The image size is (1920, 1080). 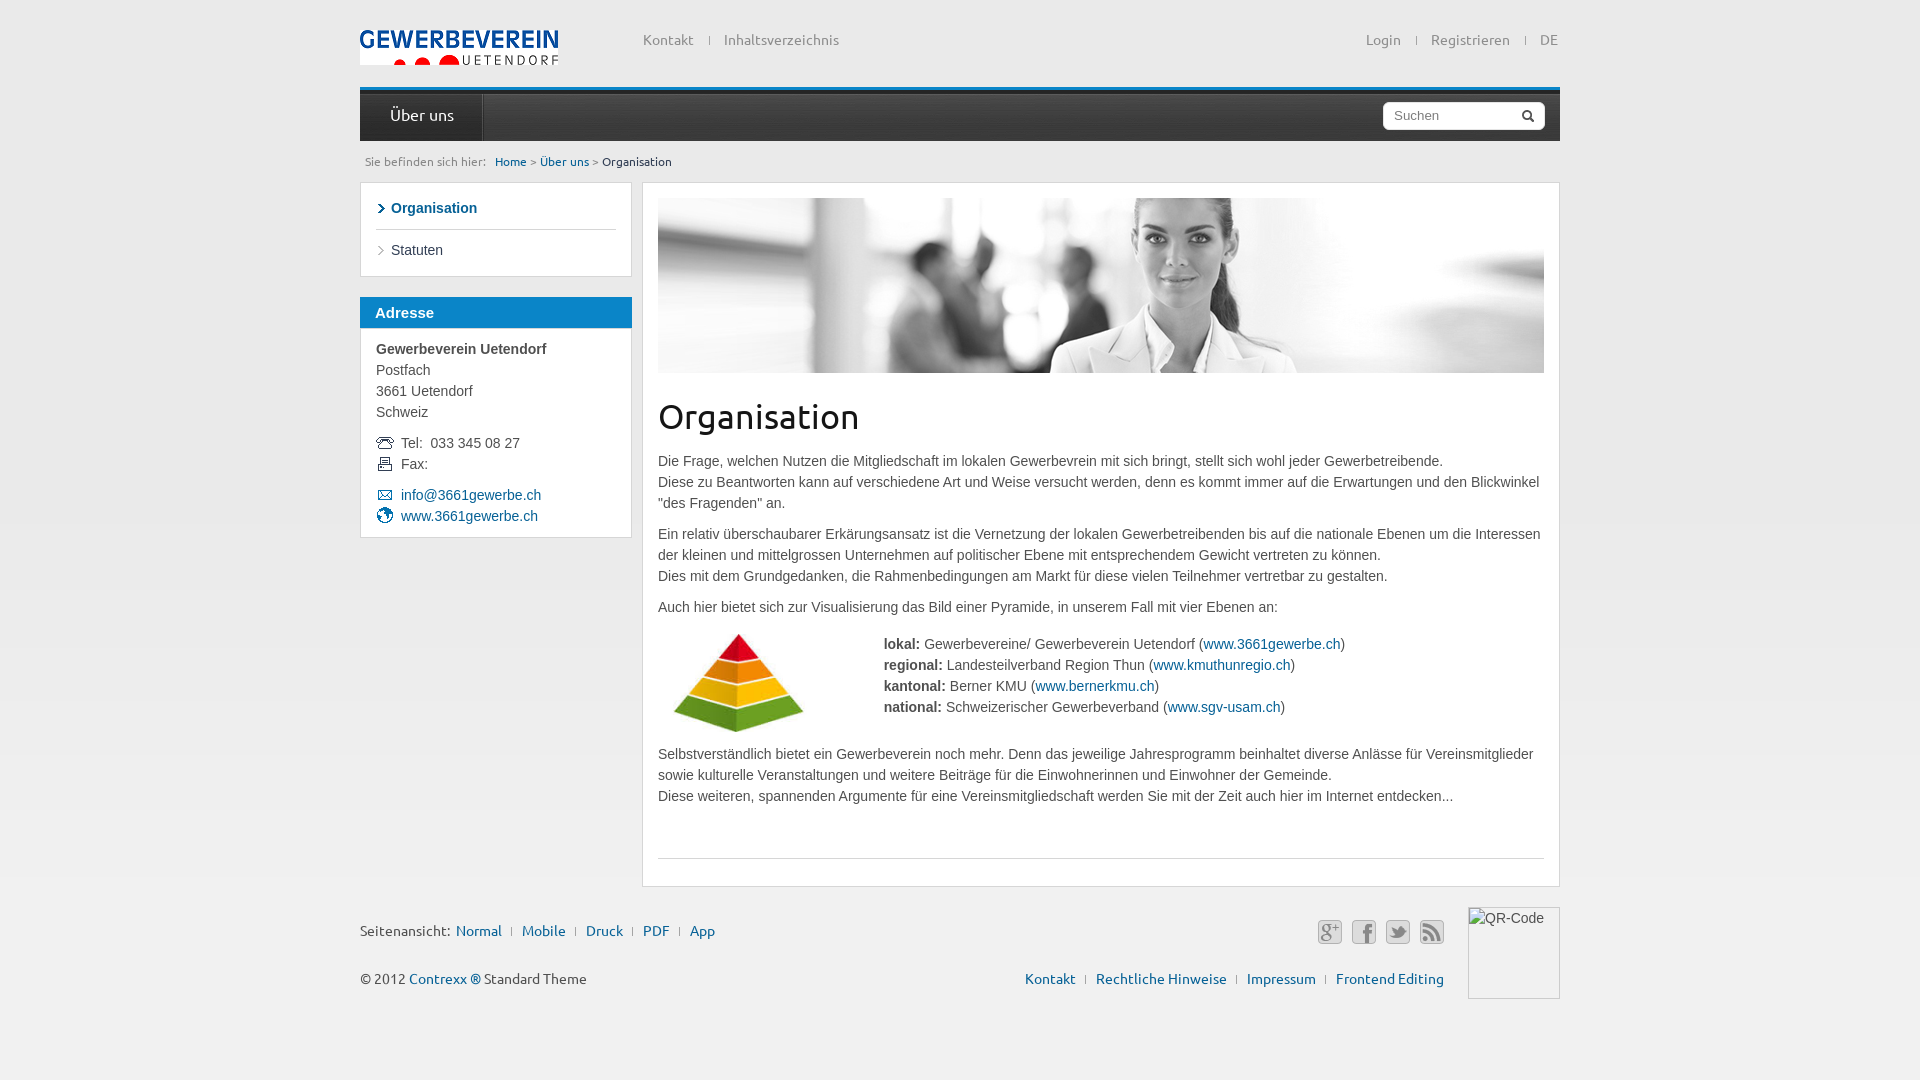 What do you see at coordinates (1094, 686) in the screenshot?
I see `www.bernerkmu.ch` at bounding box center [1094, 686].